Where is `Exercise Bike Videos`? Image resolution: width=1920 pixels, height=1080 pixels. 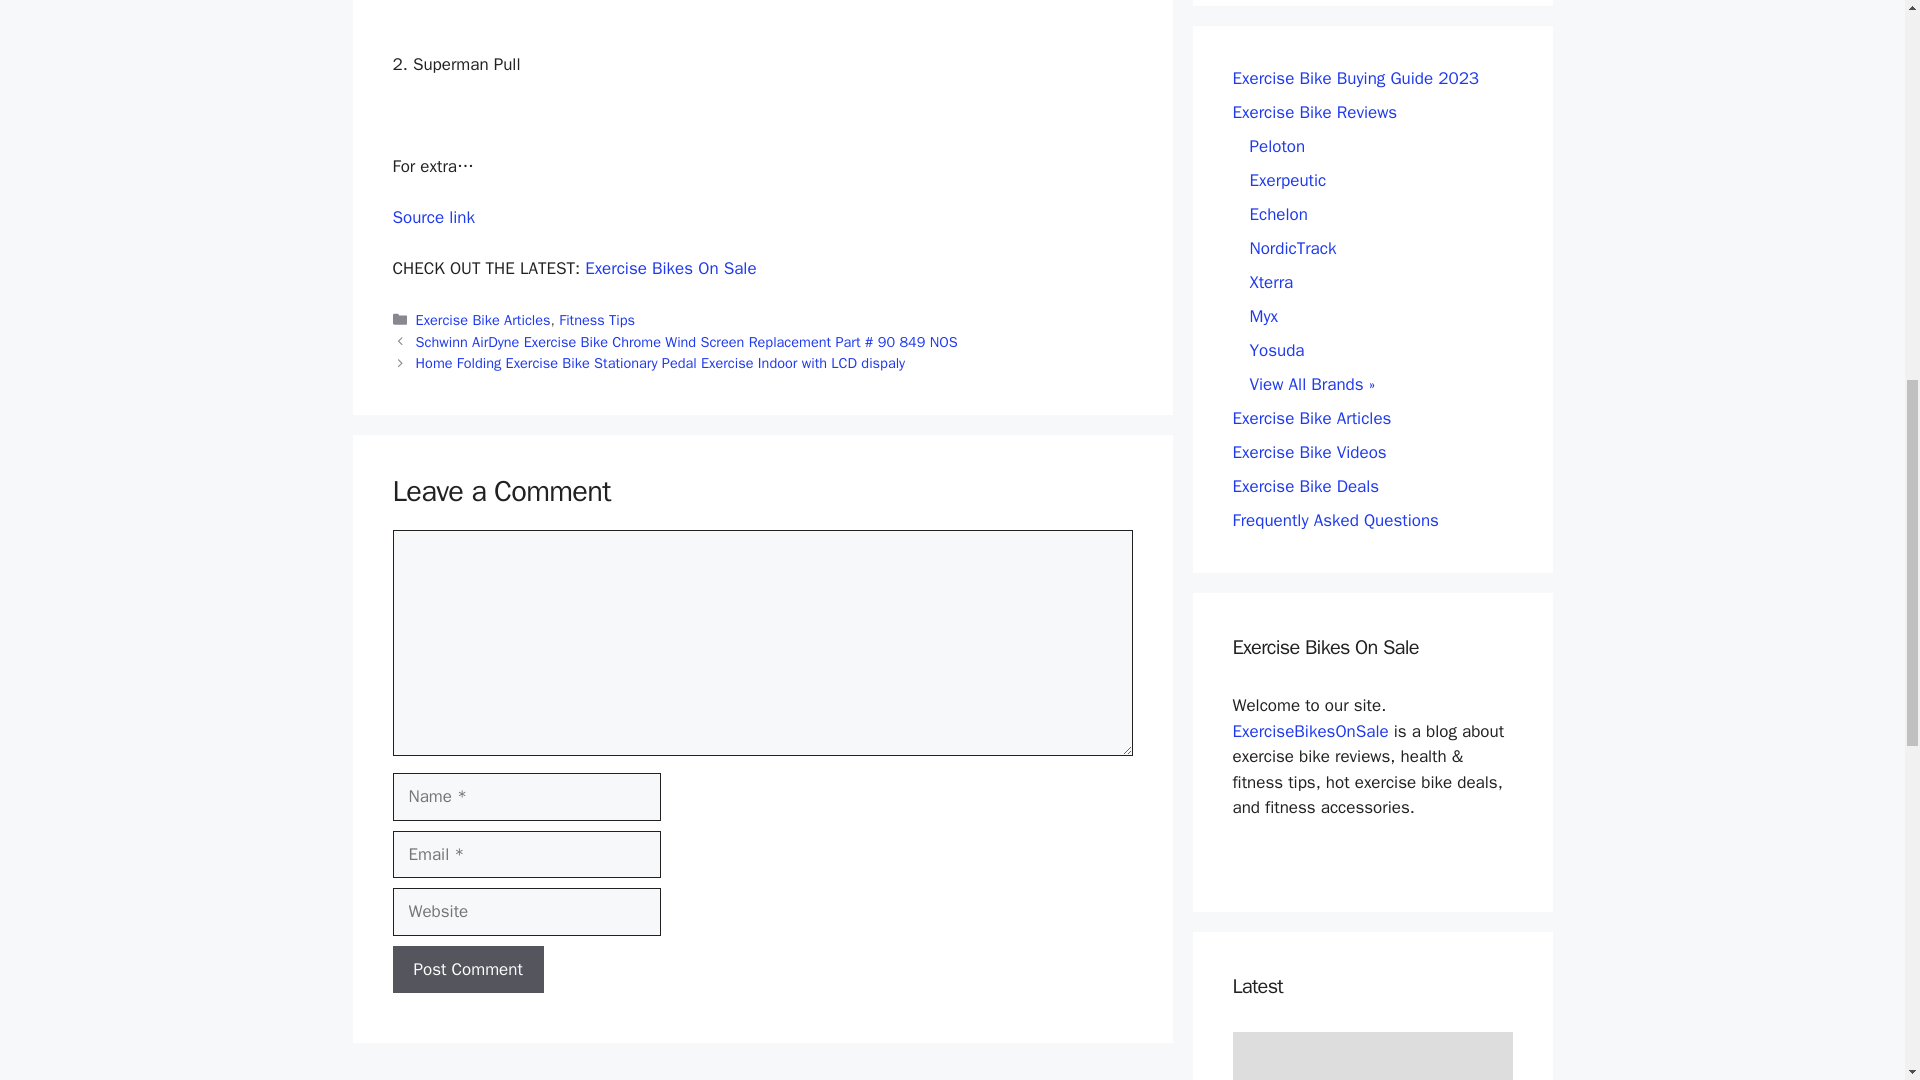
Exercise Bike Videos is located at coordinates (1309, 452).